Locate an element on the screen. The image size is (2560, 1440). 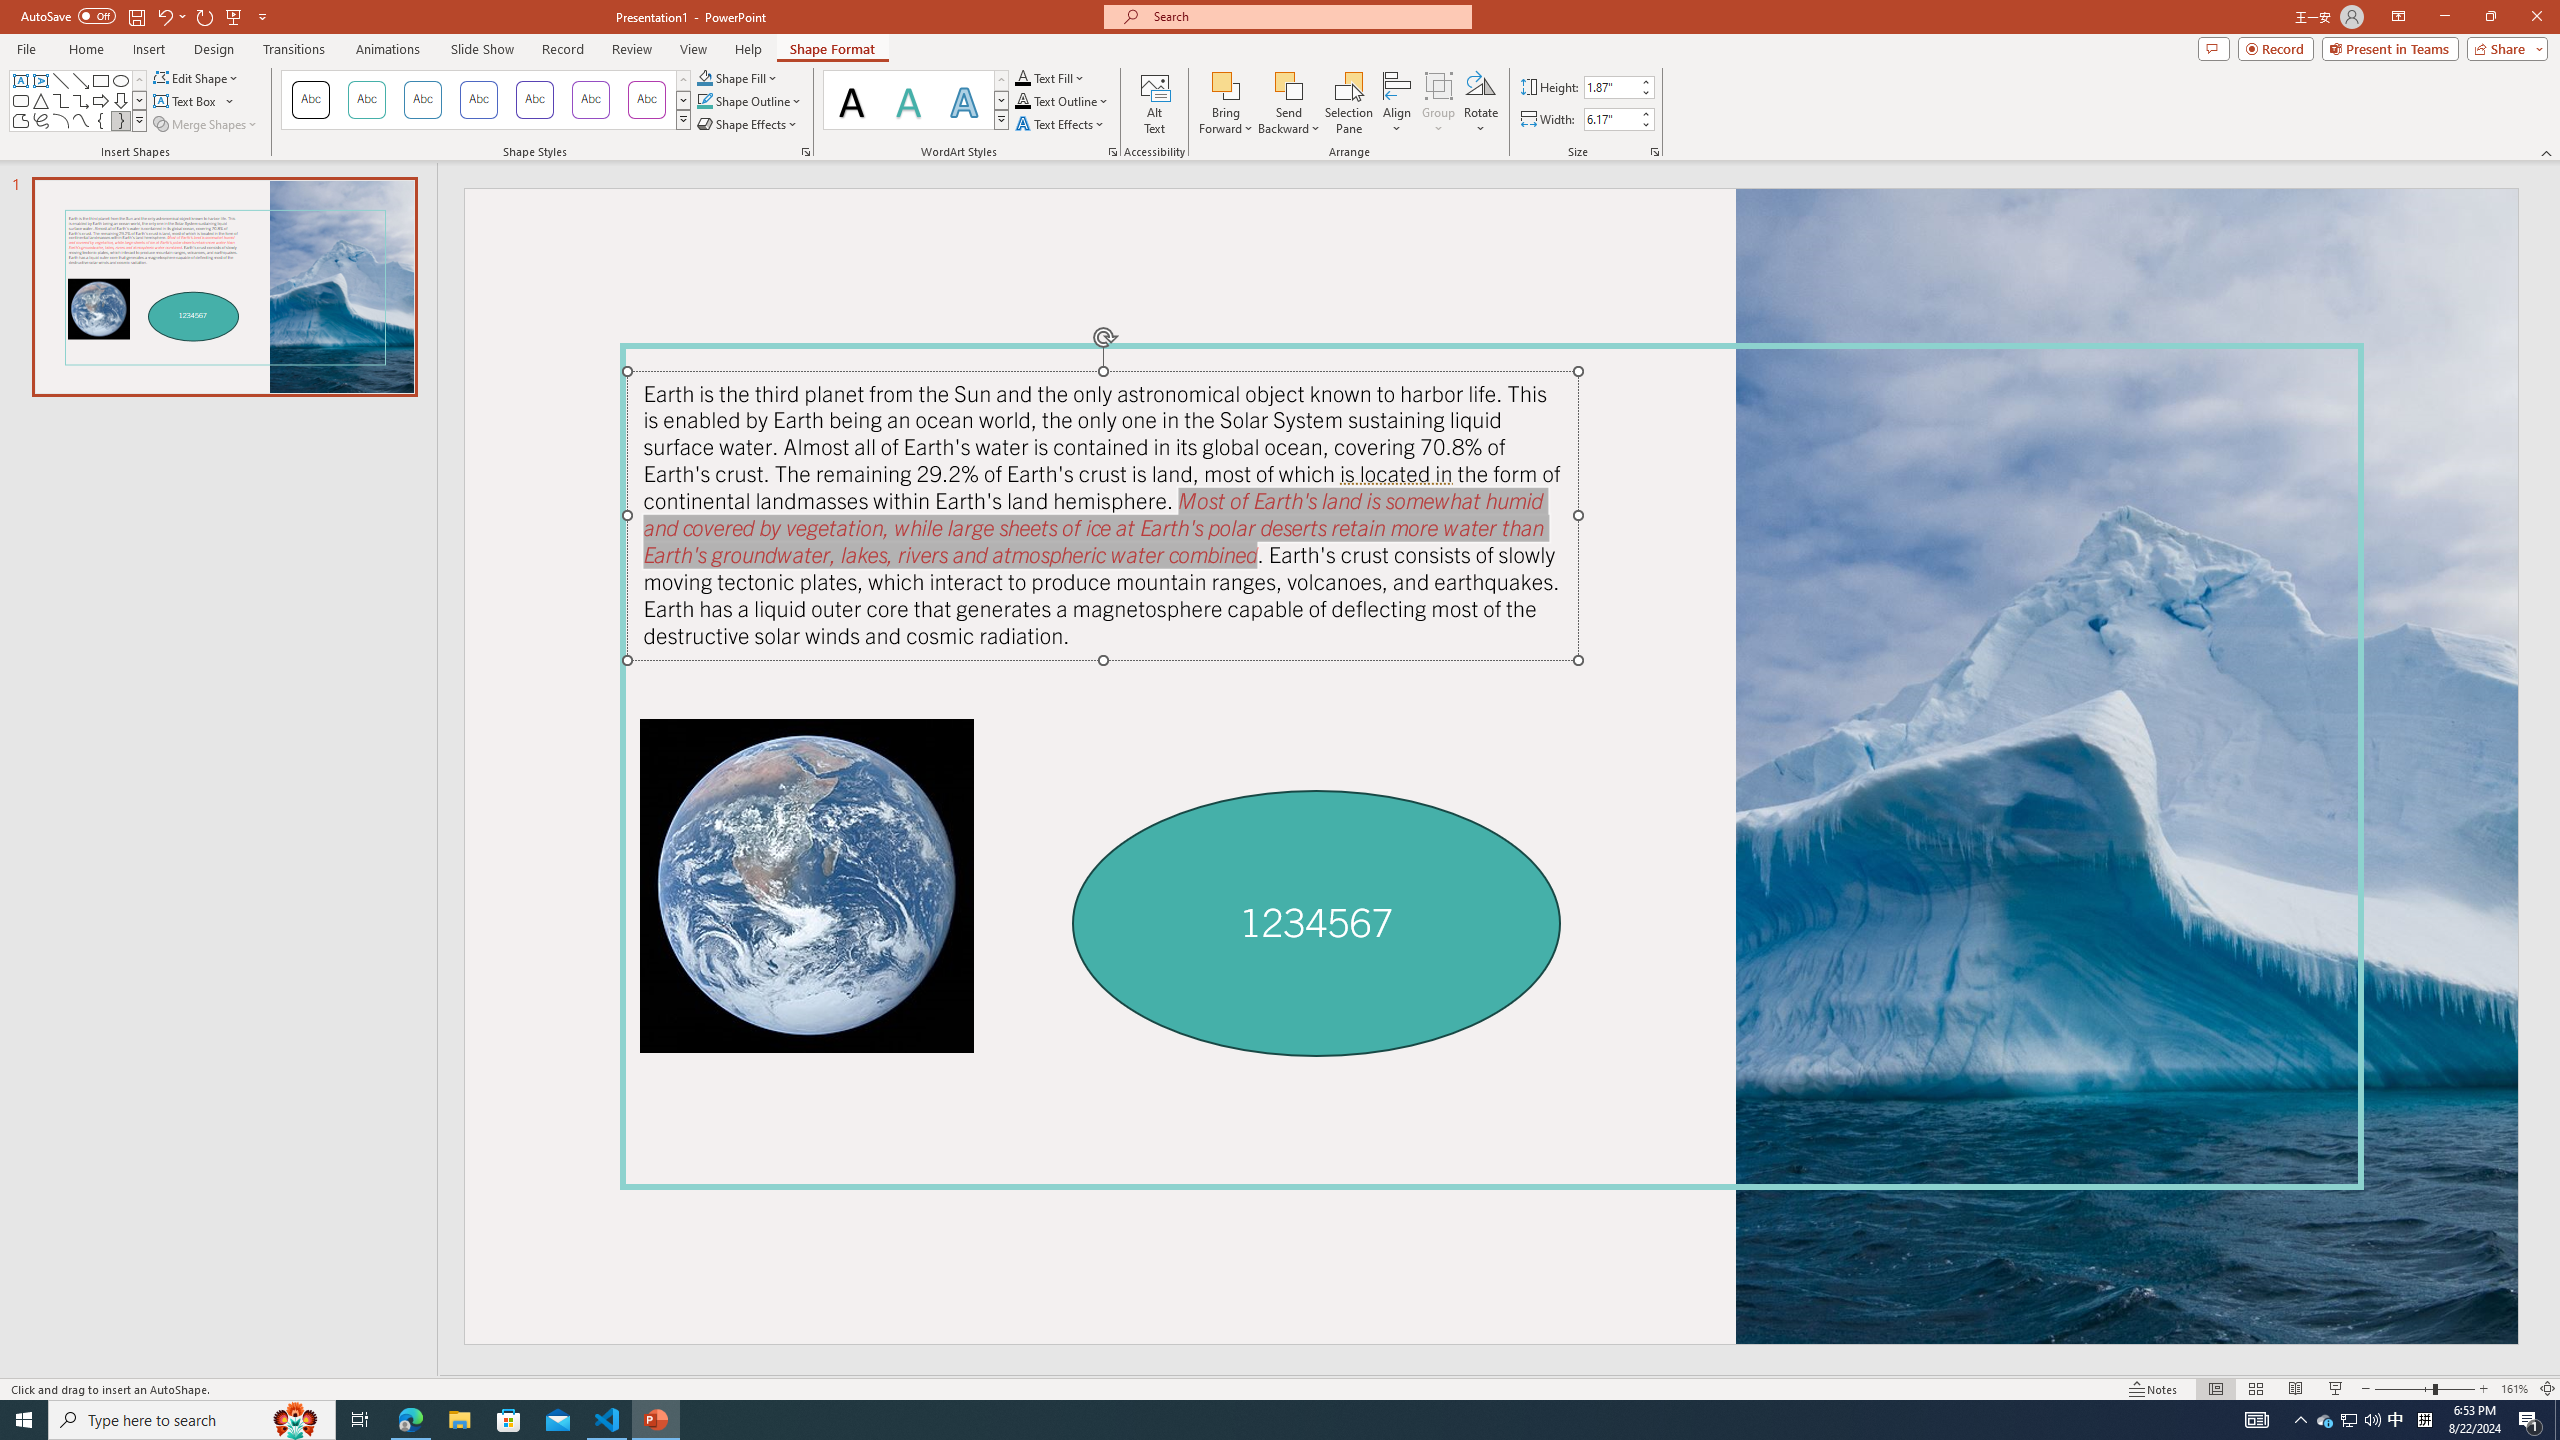
Arc is located at coordinates (61, 120).